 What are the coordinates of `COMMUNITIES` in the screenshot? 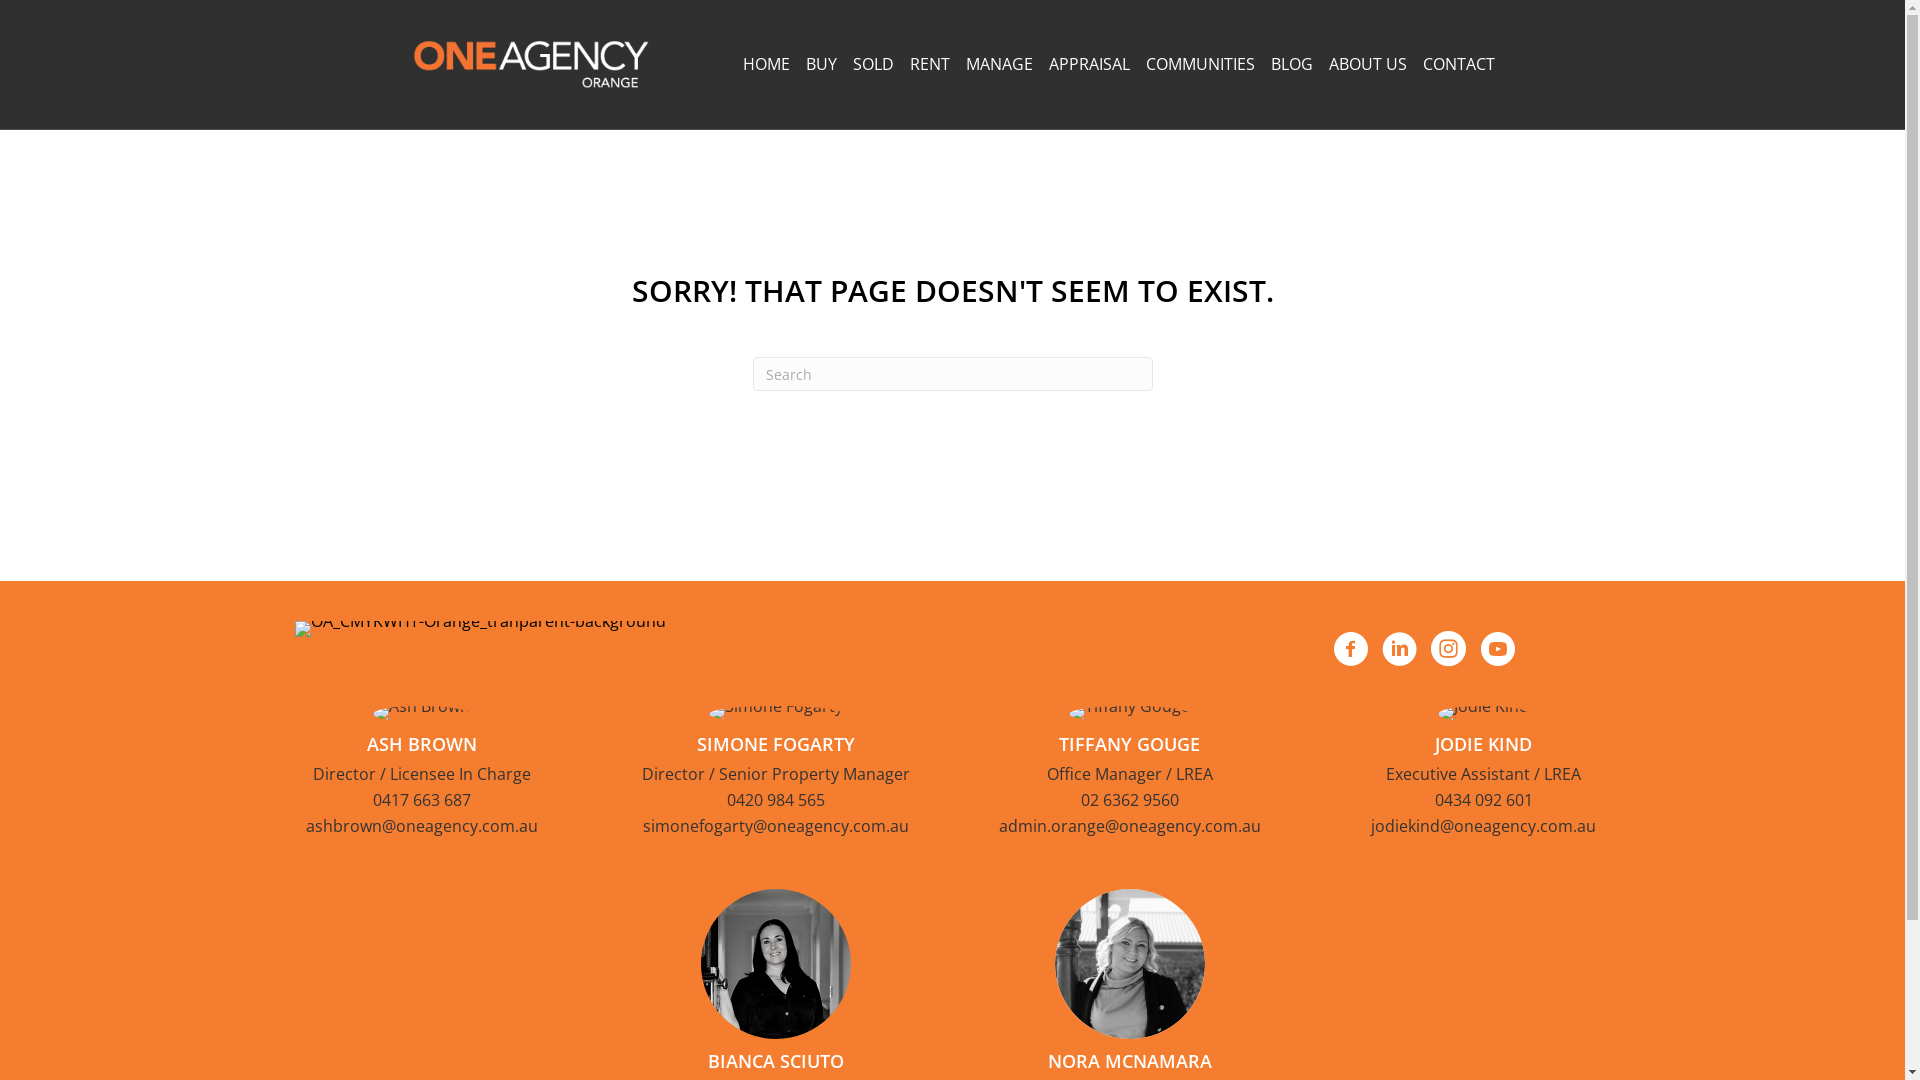 It's located at (1200, 64).